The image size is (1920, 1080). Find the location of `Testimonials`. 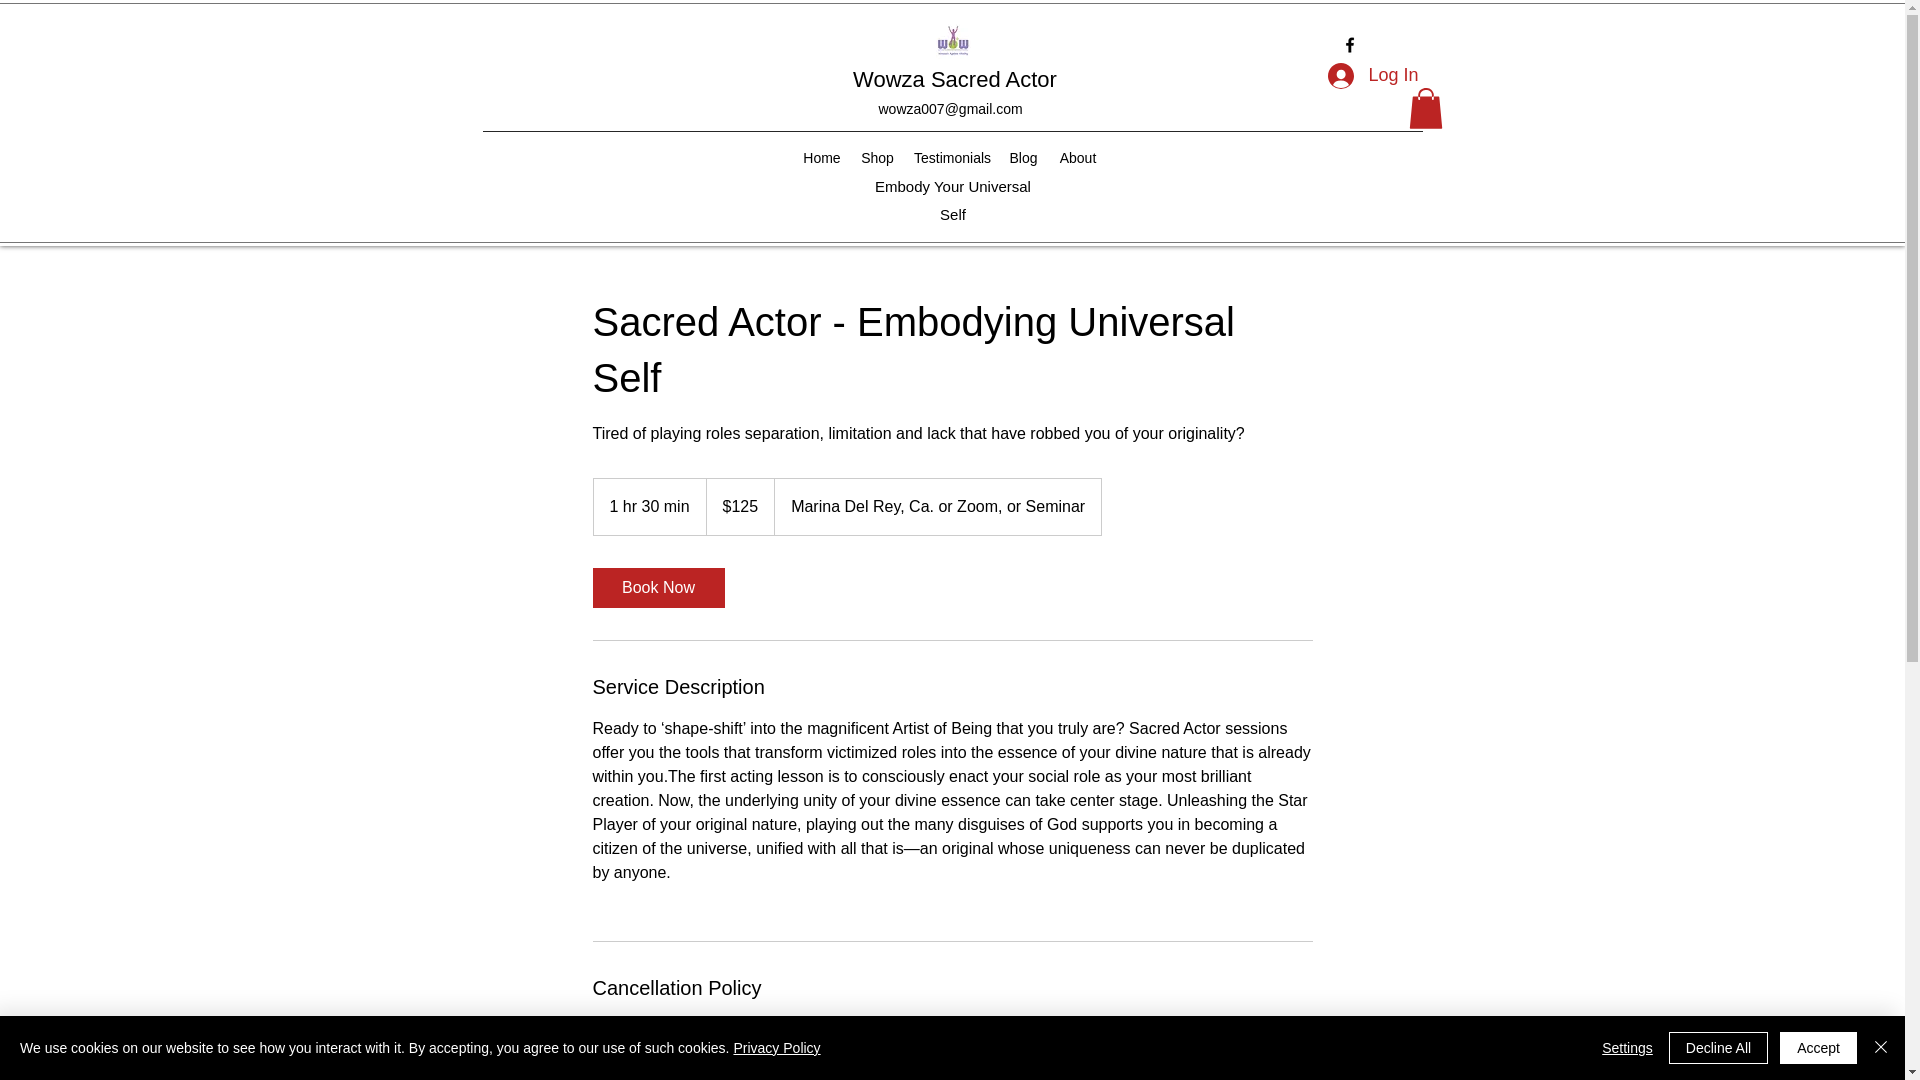

Testimonials is located at coordinates (951, 157).